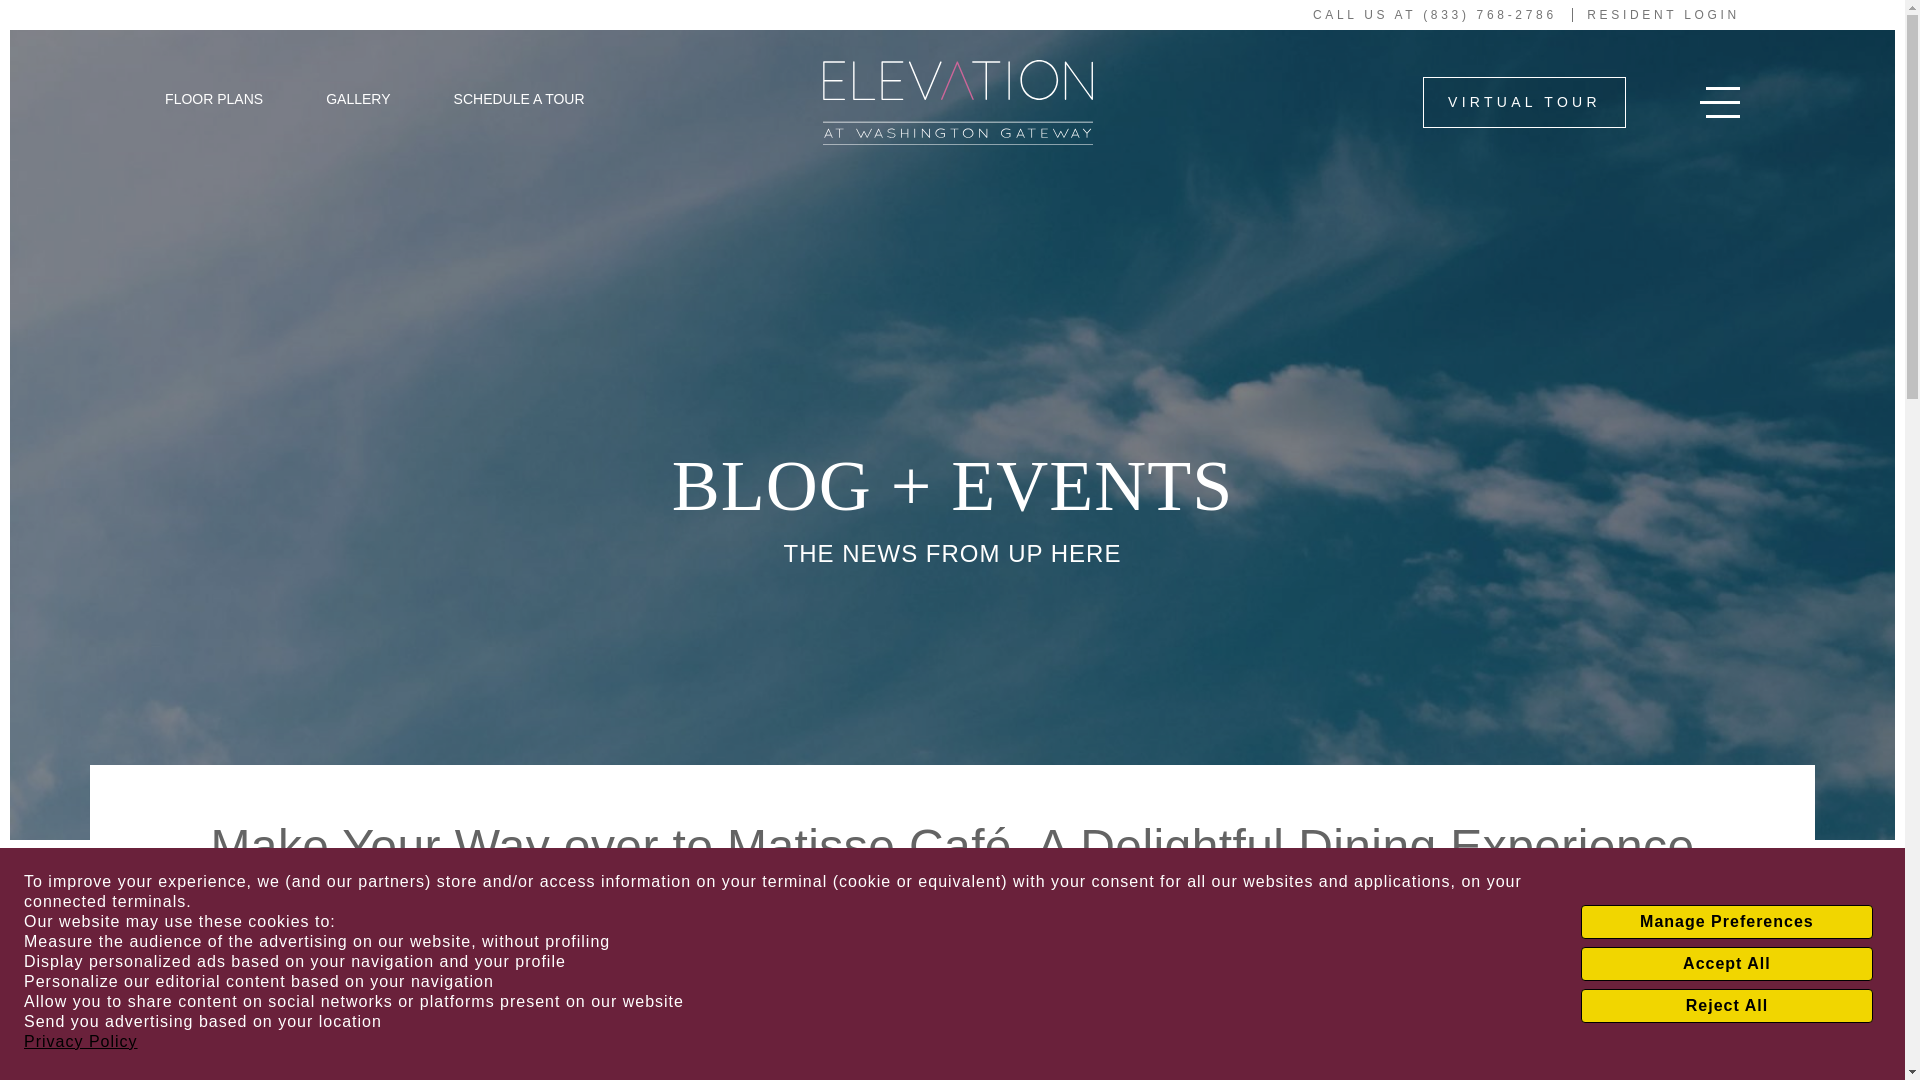 The width and height of the screenshot is (1920, 1080). I want to click on Accept All, so click(1726, 964).